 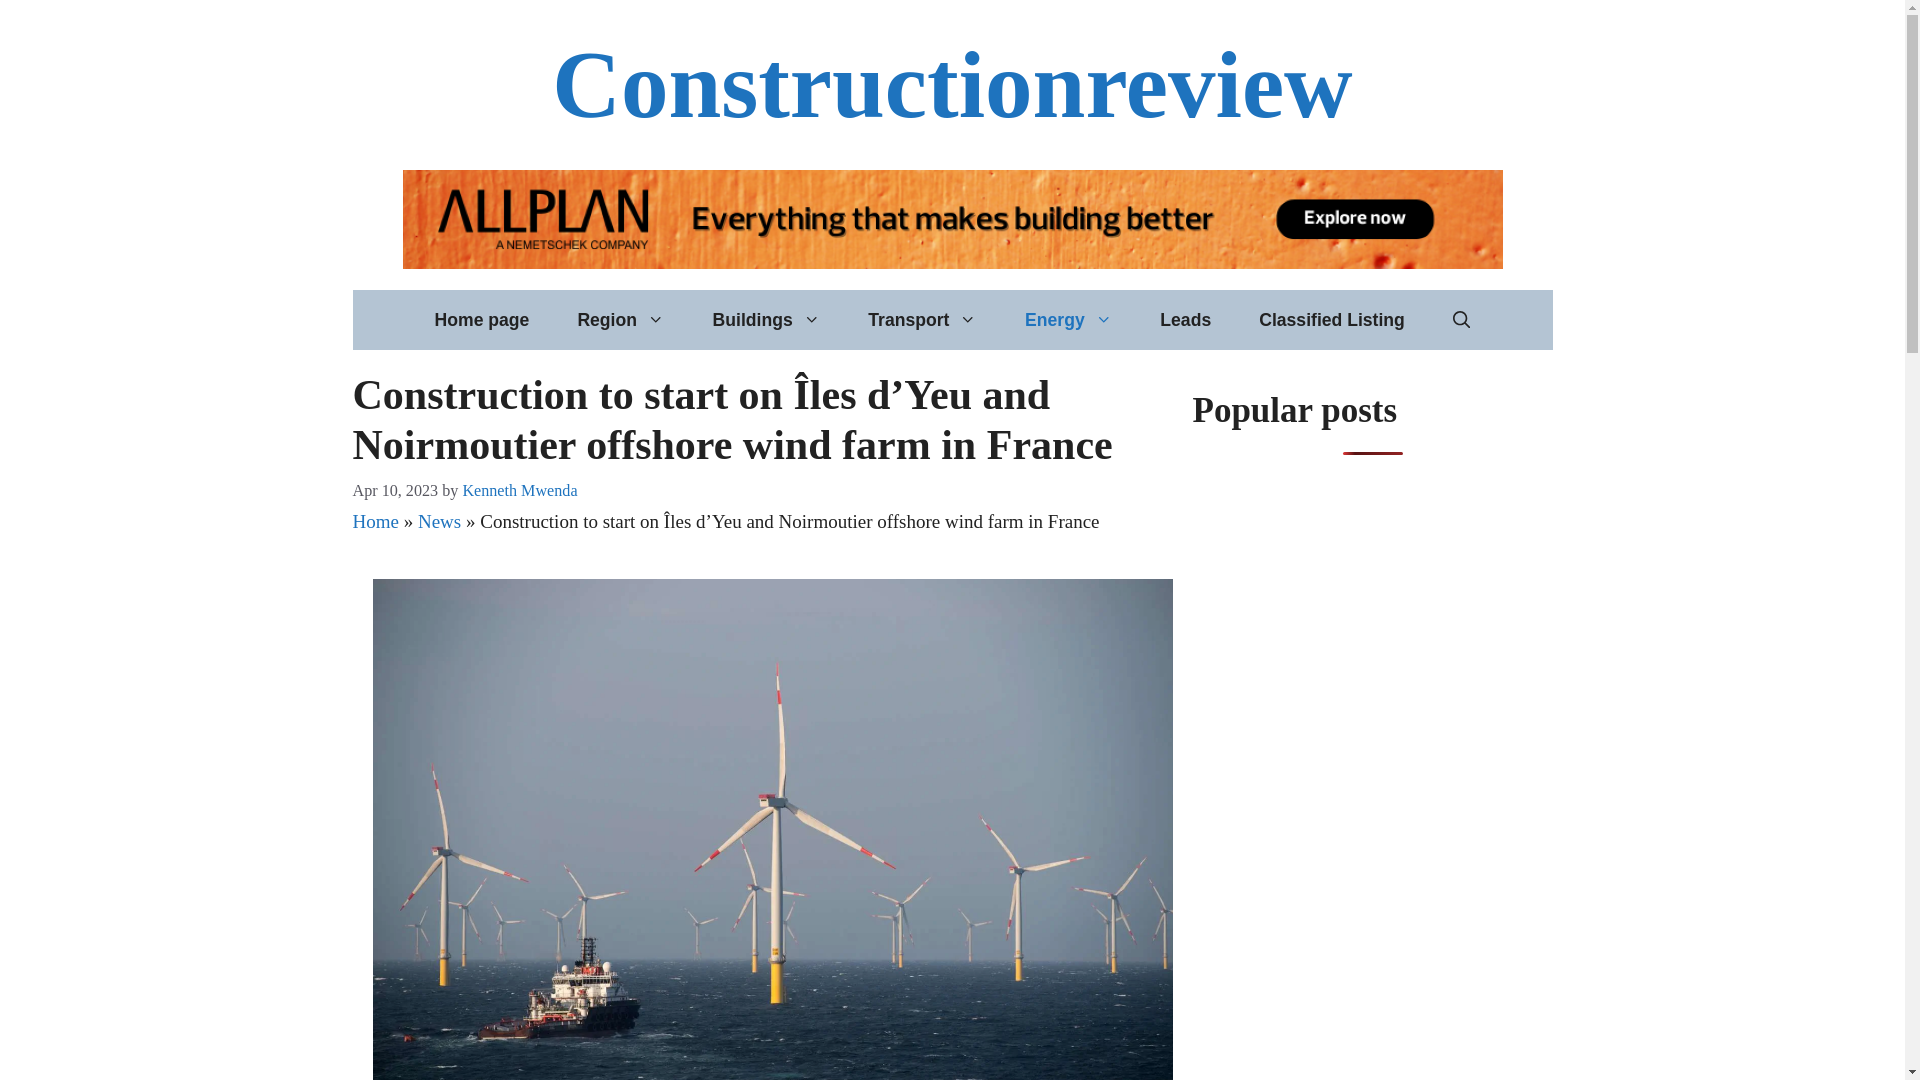 I want to click on Energy, so click(x=1068, y=320).